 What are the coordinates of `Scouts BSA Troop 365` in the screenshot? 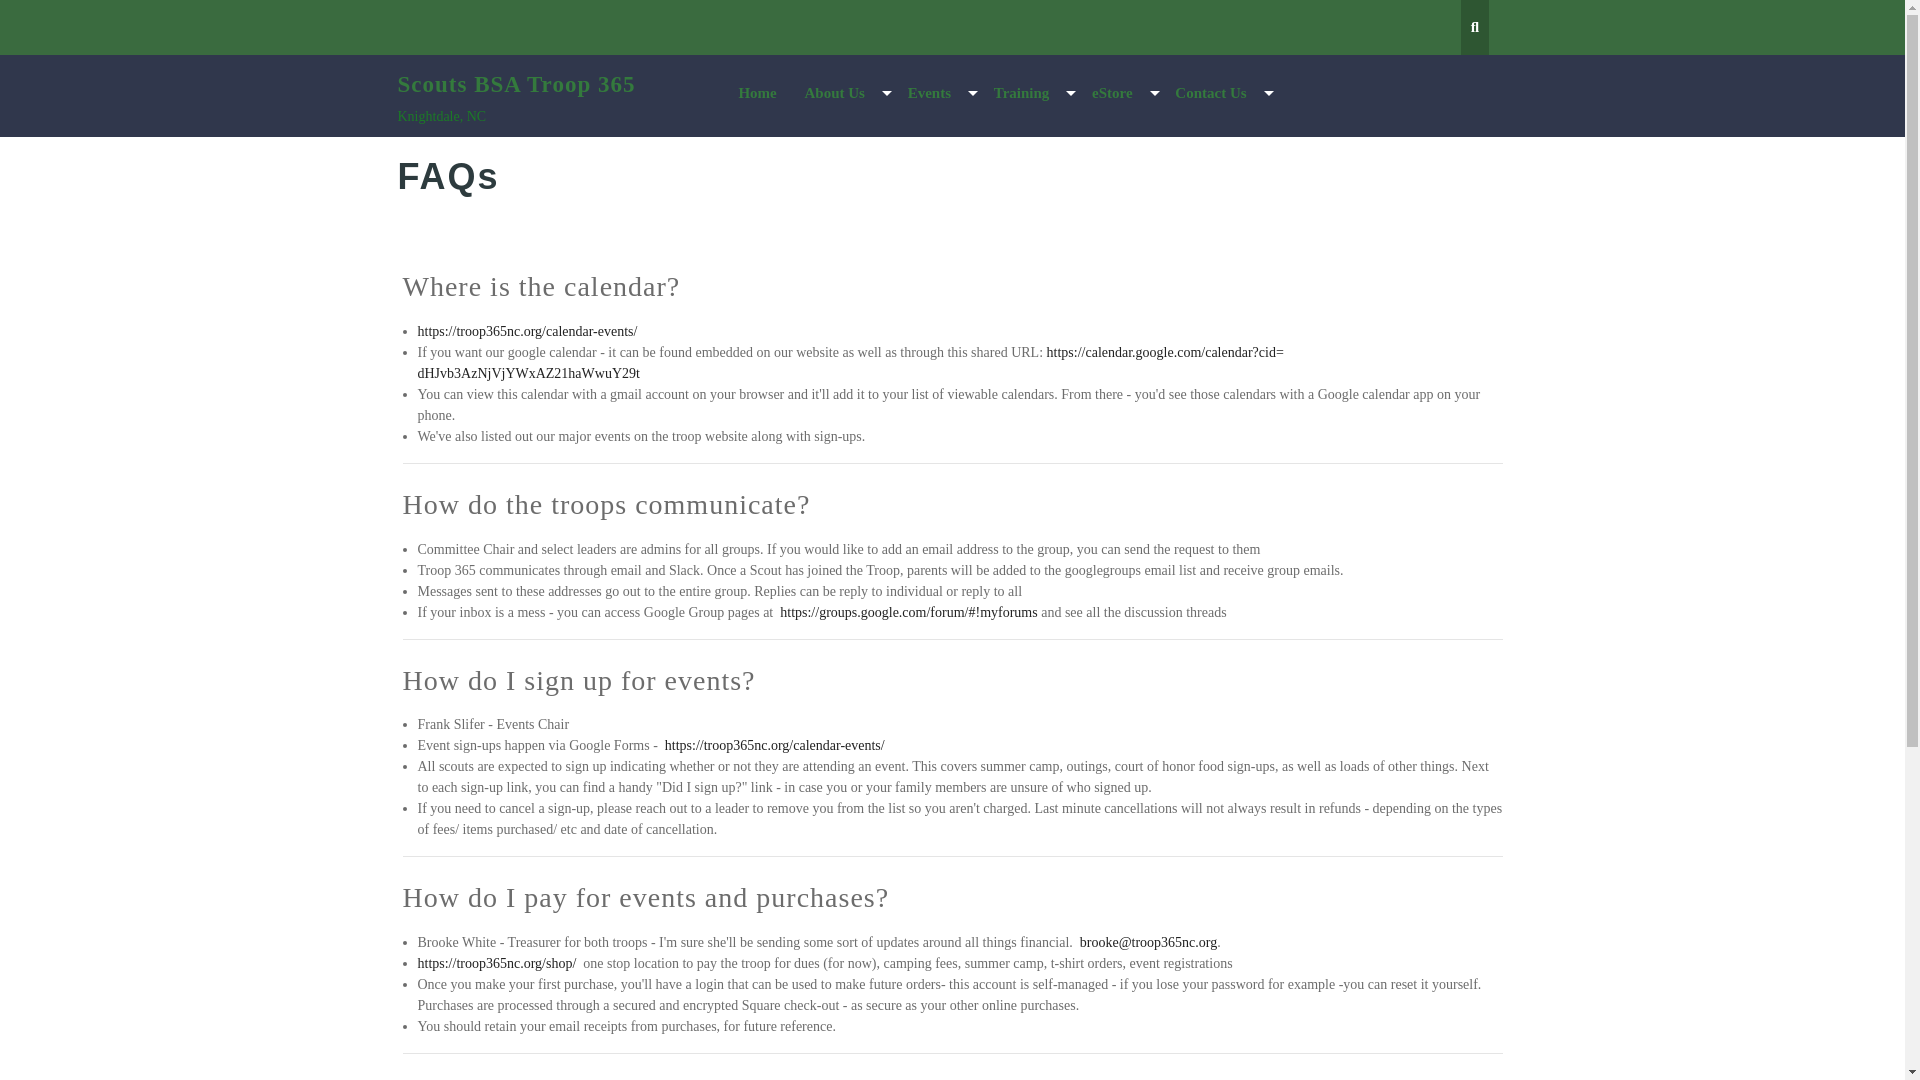 It's located at (516, 84).